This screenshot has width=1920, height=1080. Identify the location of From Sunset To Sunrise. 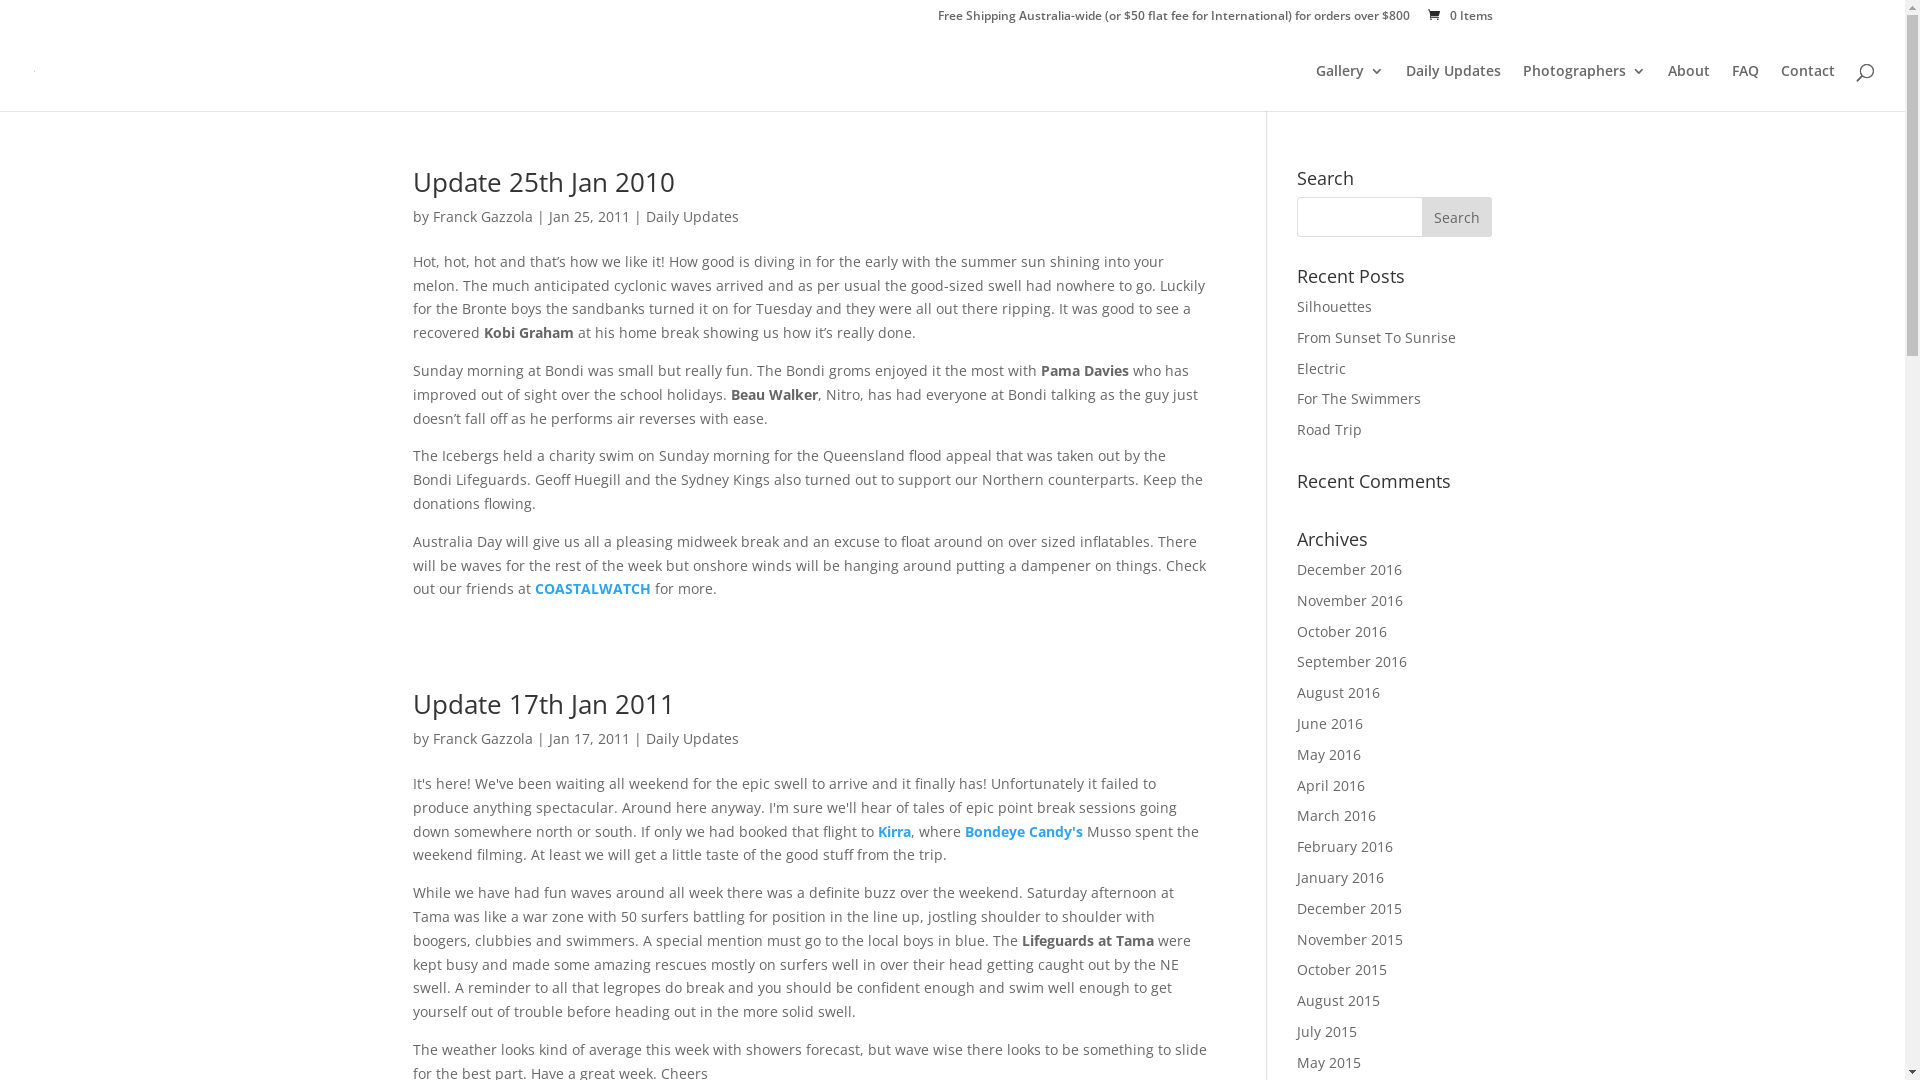
(1376, 338).